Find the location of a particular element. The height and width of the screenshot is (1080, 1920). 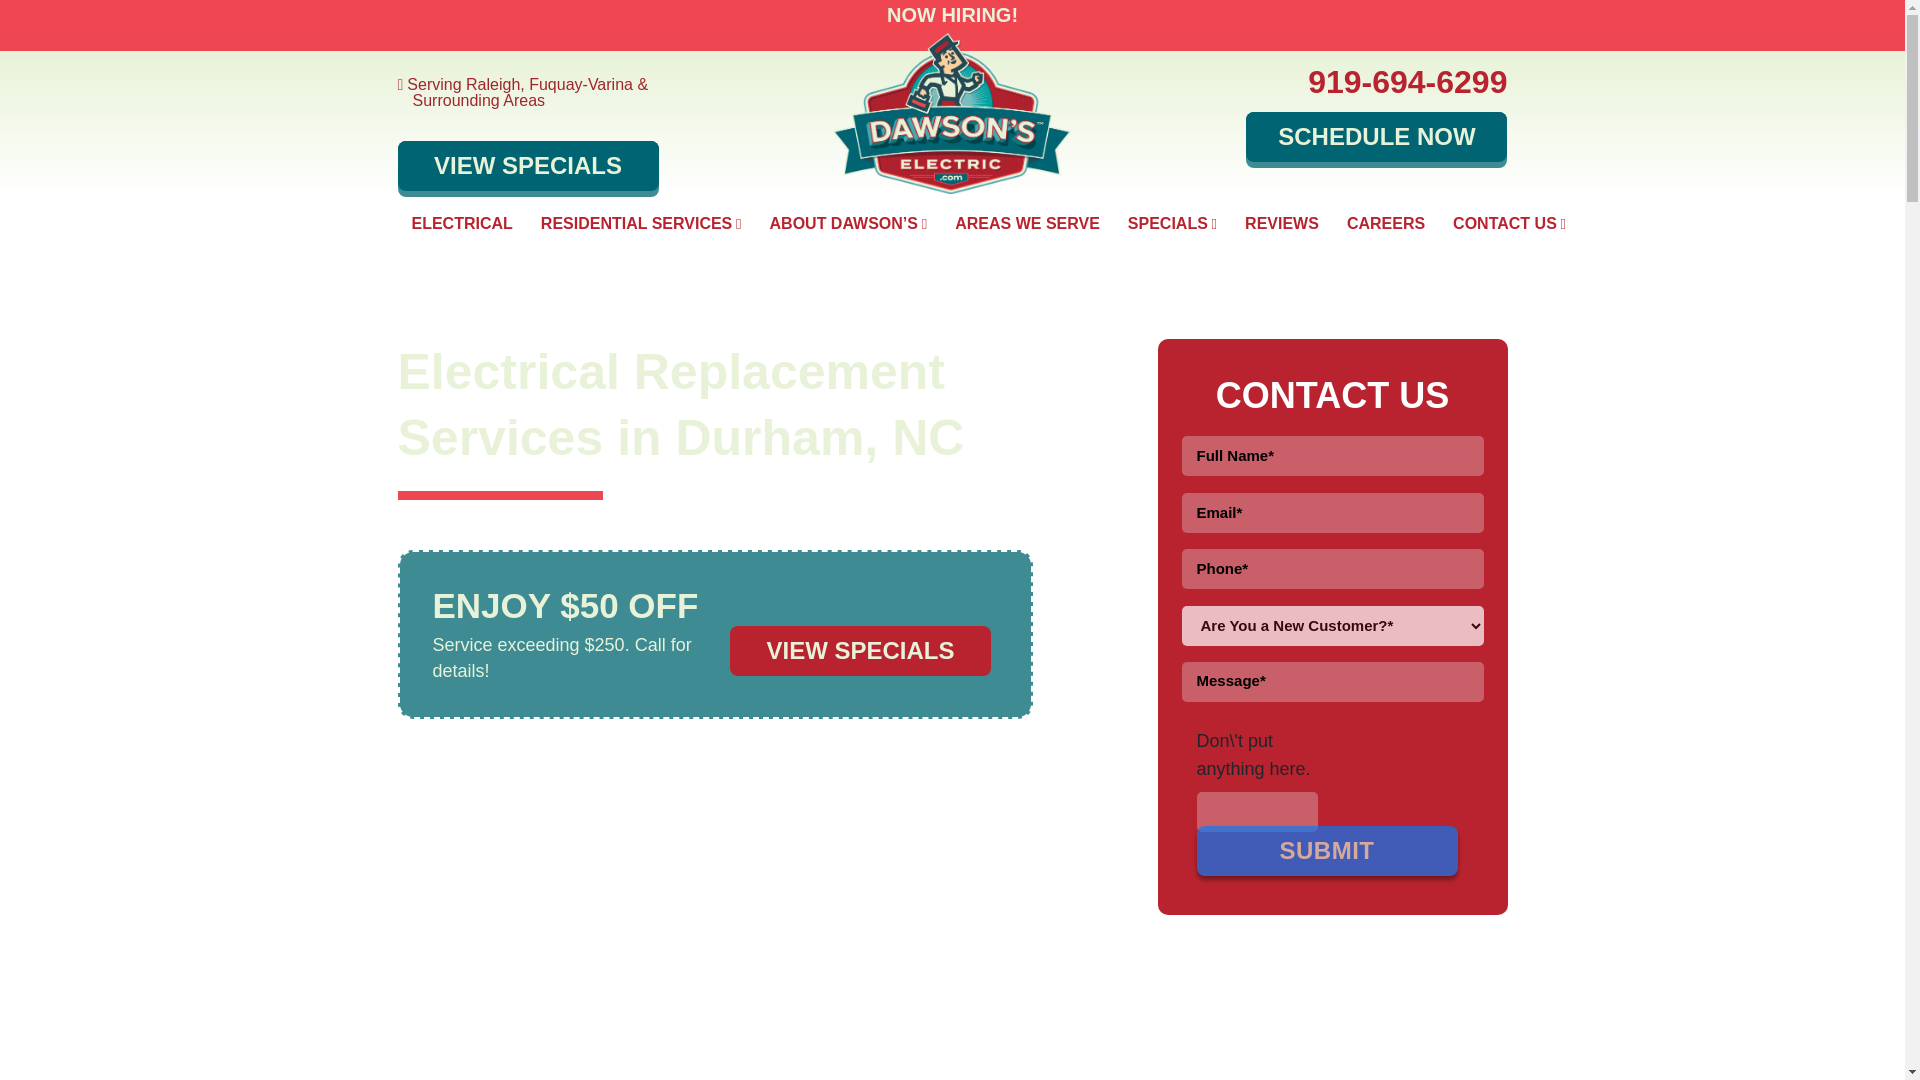

CAREERS is located at coordinates (1385, 223).